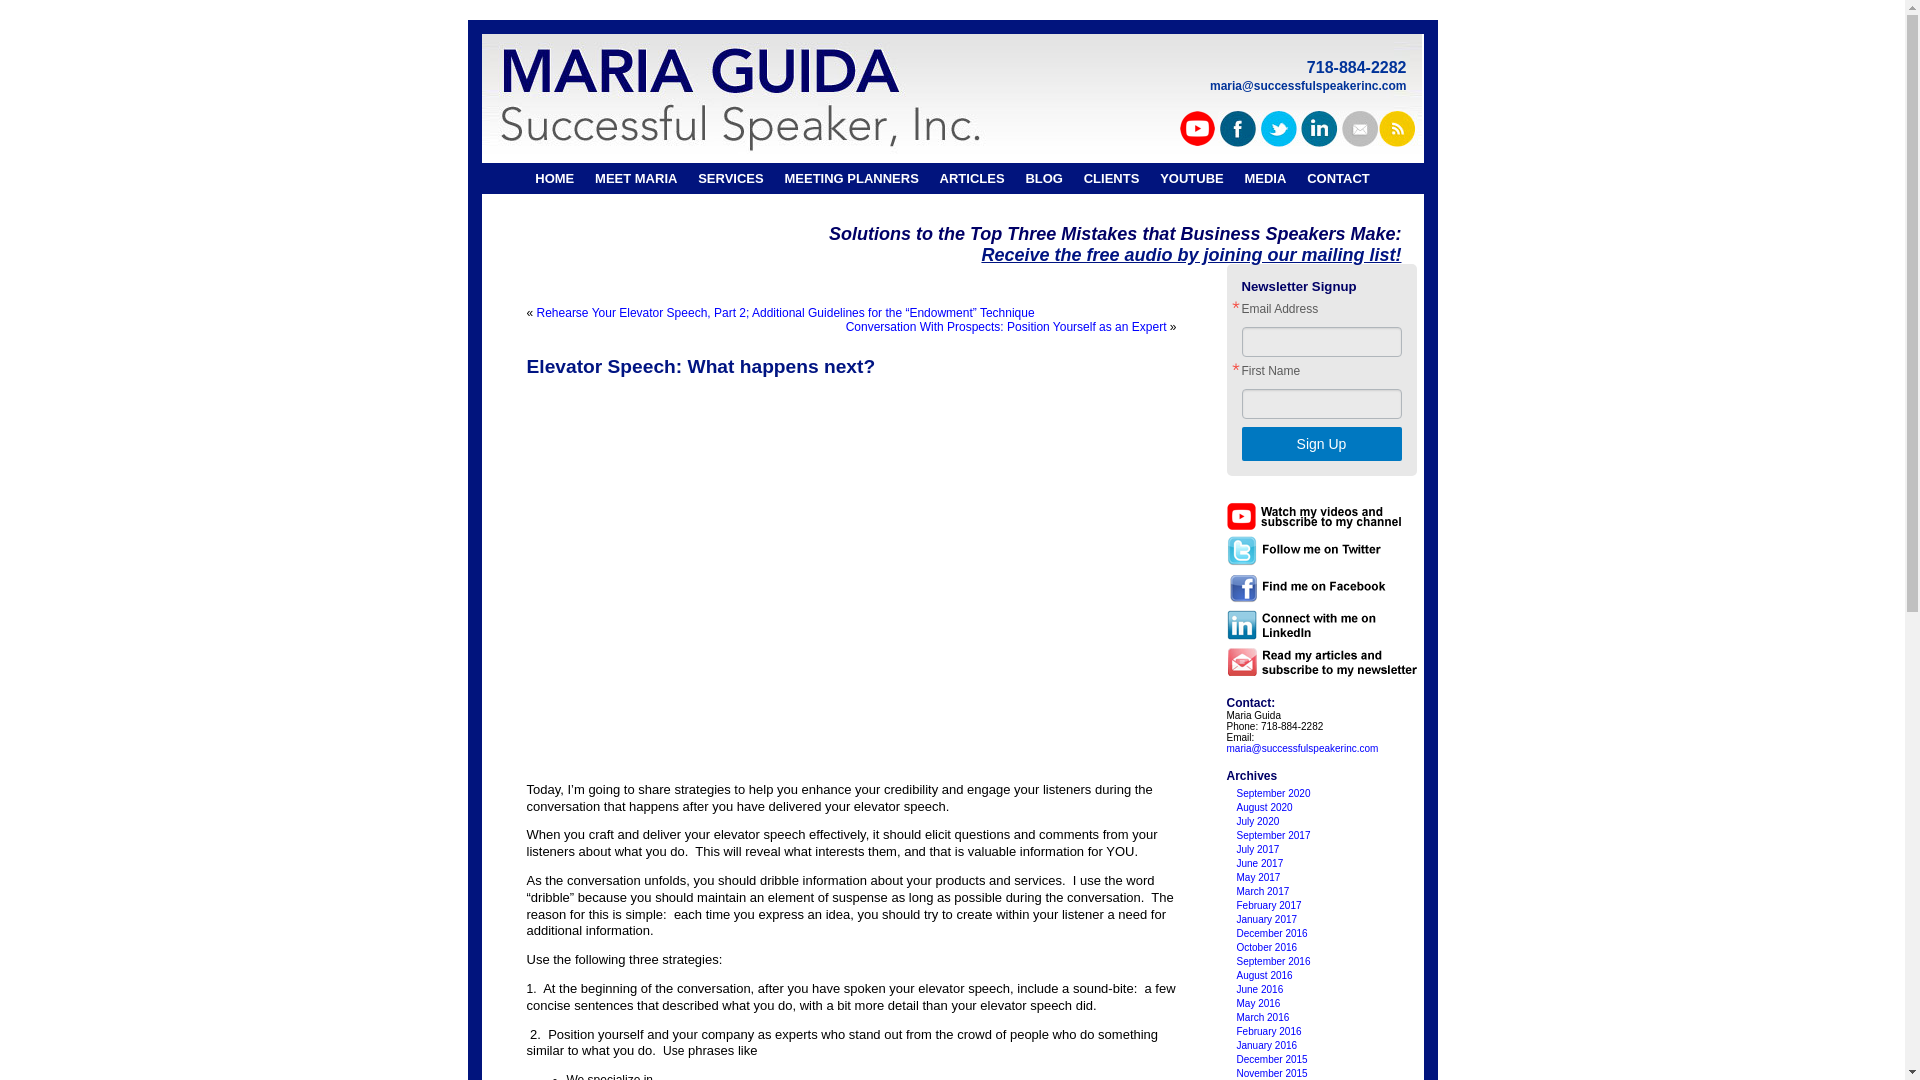  What do you see at coordinates (1264, 178) in the screenshot?
I see `MEDIA` at bounding box center [1264, 178].